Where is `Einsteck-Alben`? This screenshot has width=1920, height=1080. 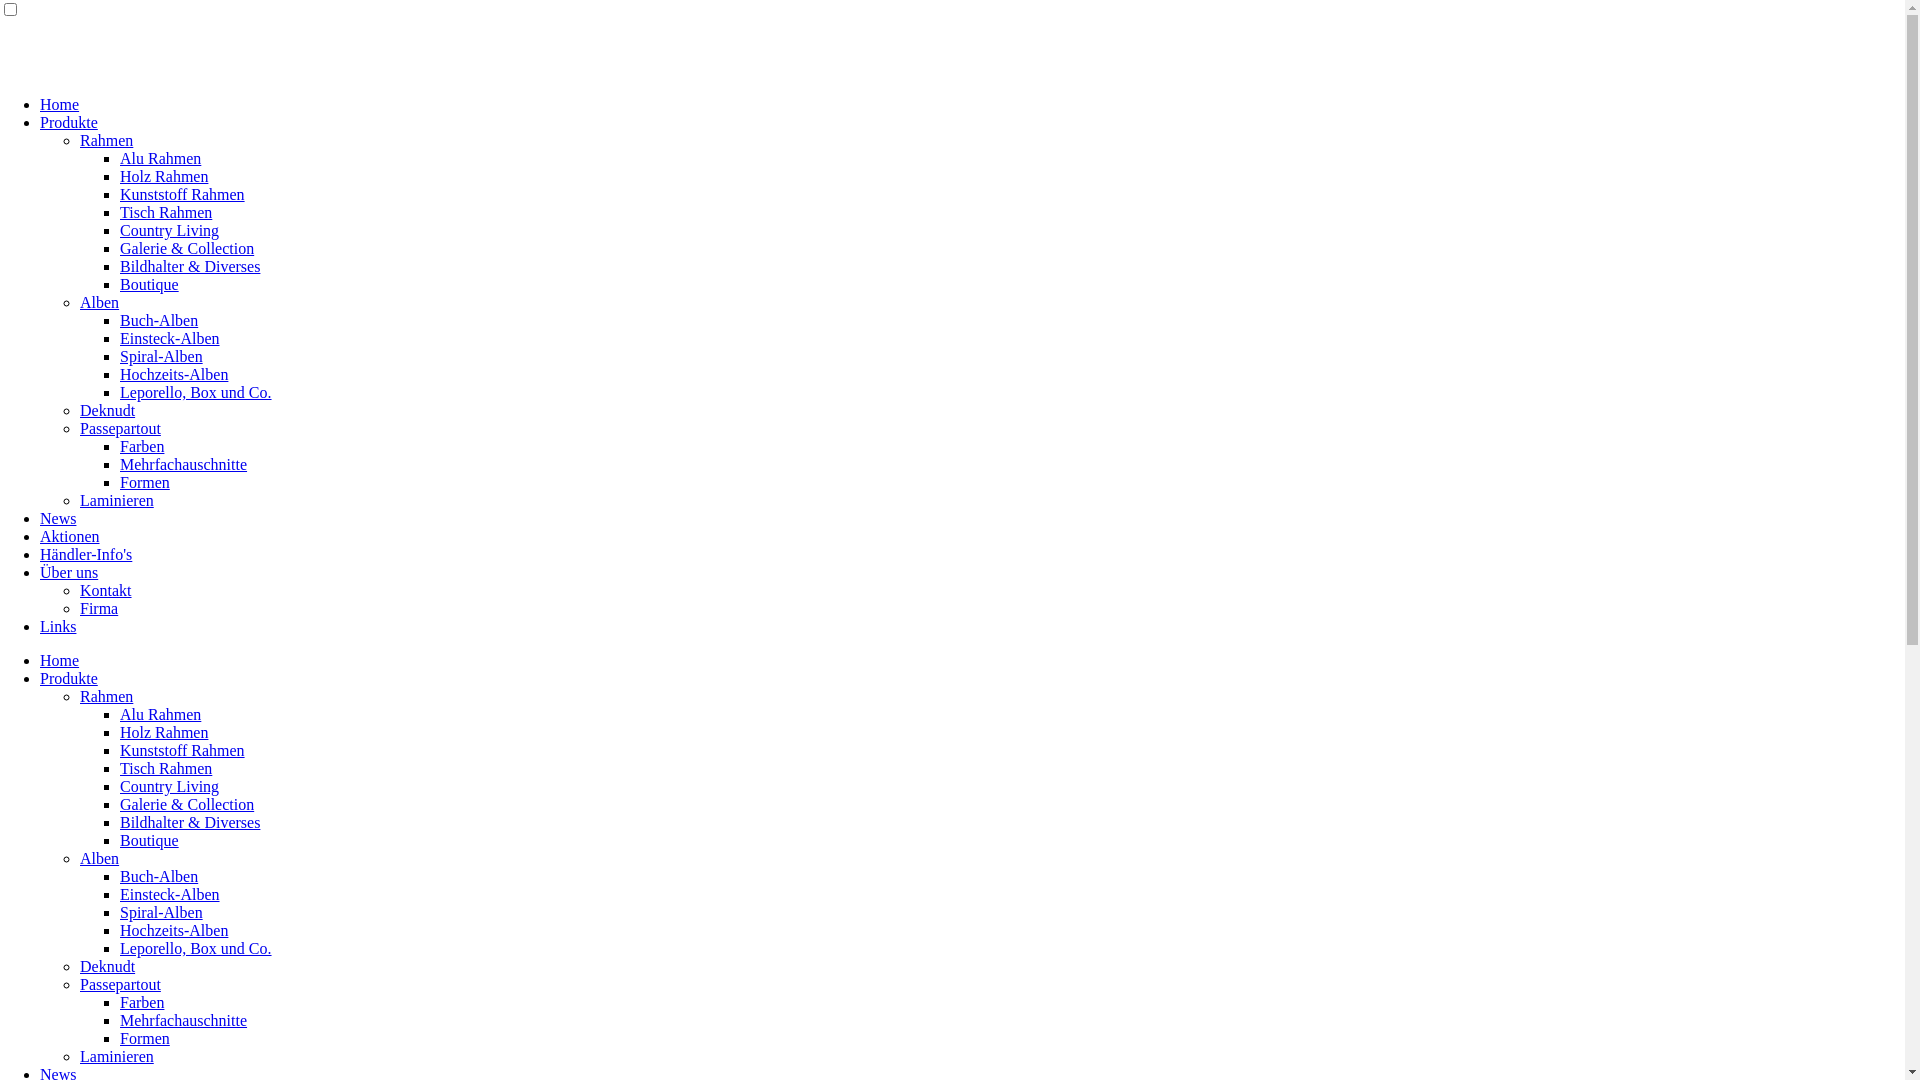 Einsteck-Alben is located at coordinates (170, 894).